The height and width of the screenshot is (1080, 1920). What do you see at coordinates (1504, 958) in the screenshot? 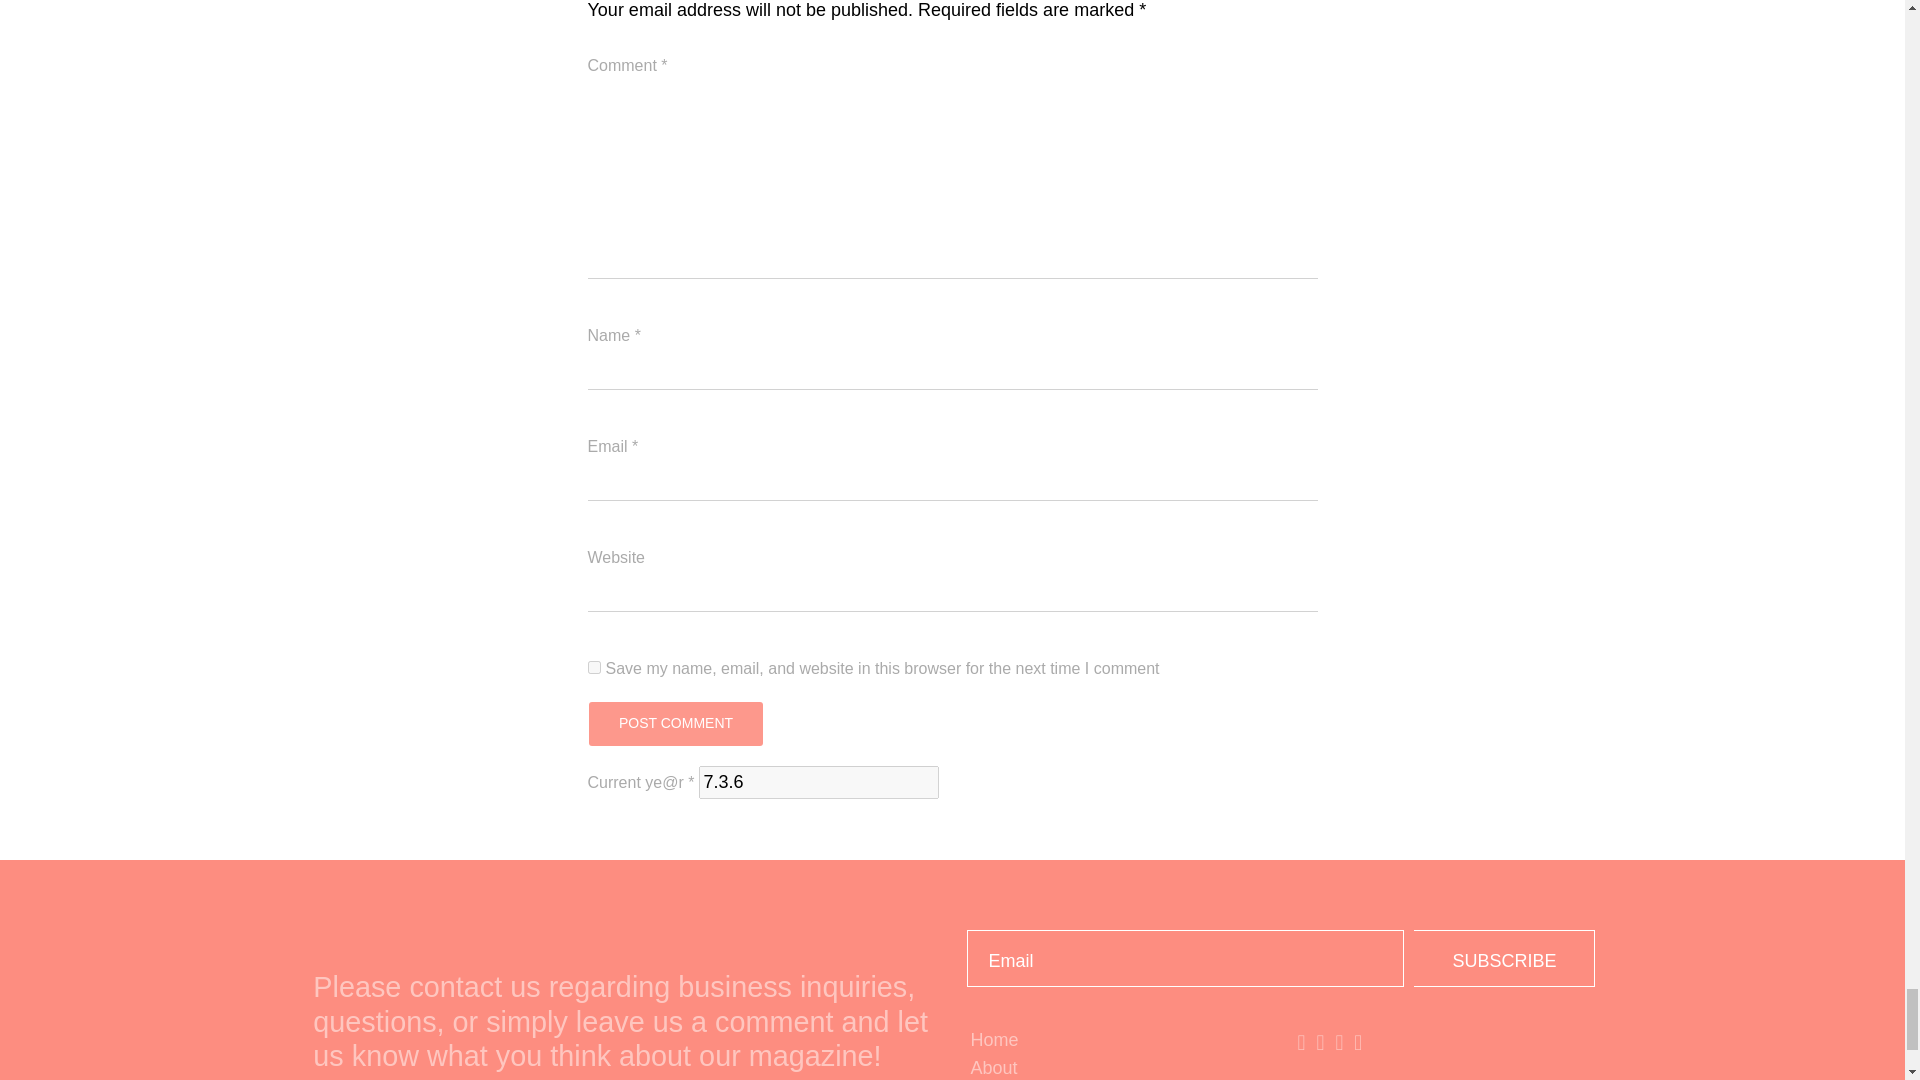
I see `Subscribe` at bounding box center [1504, 958].